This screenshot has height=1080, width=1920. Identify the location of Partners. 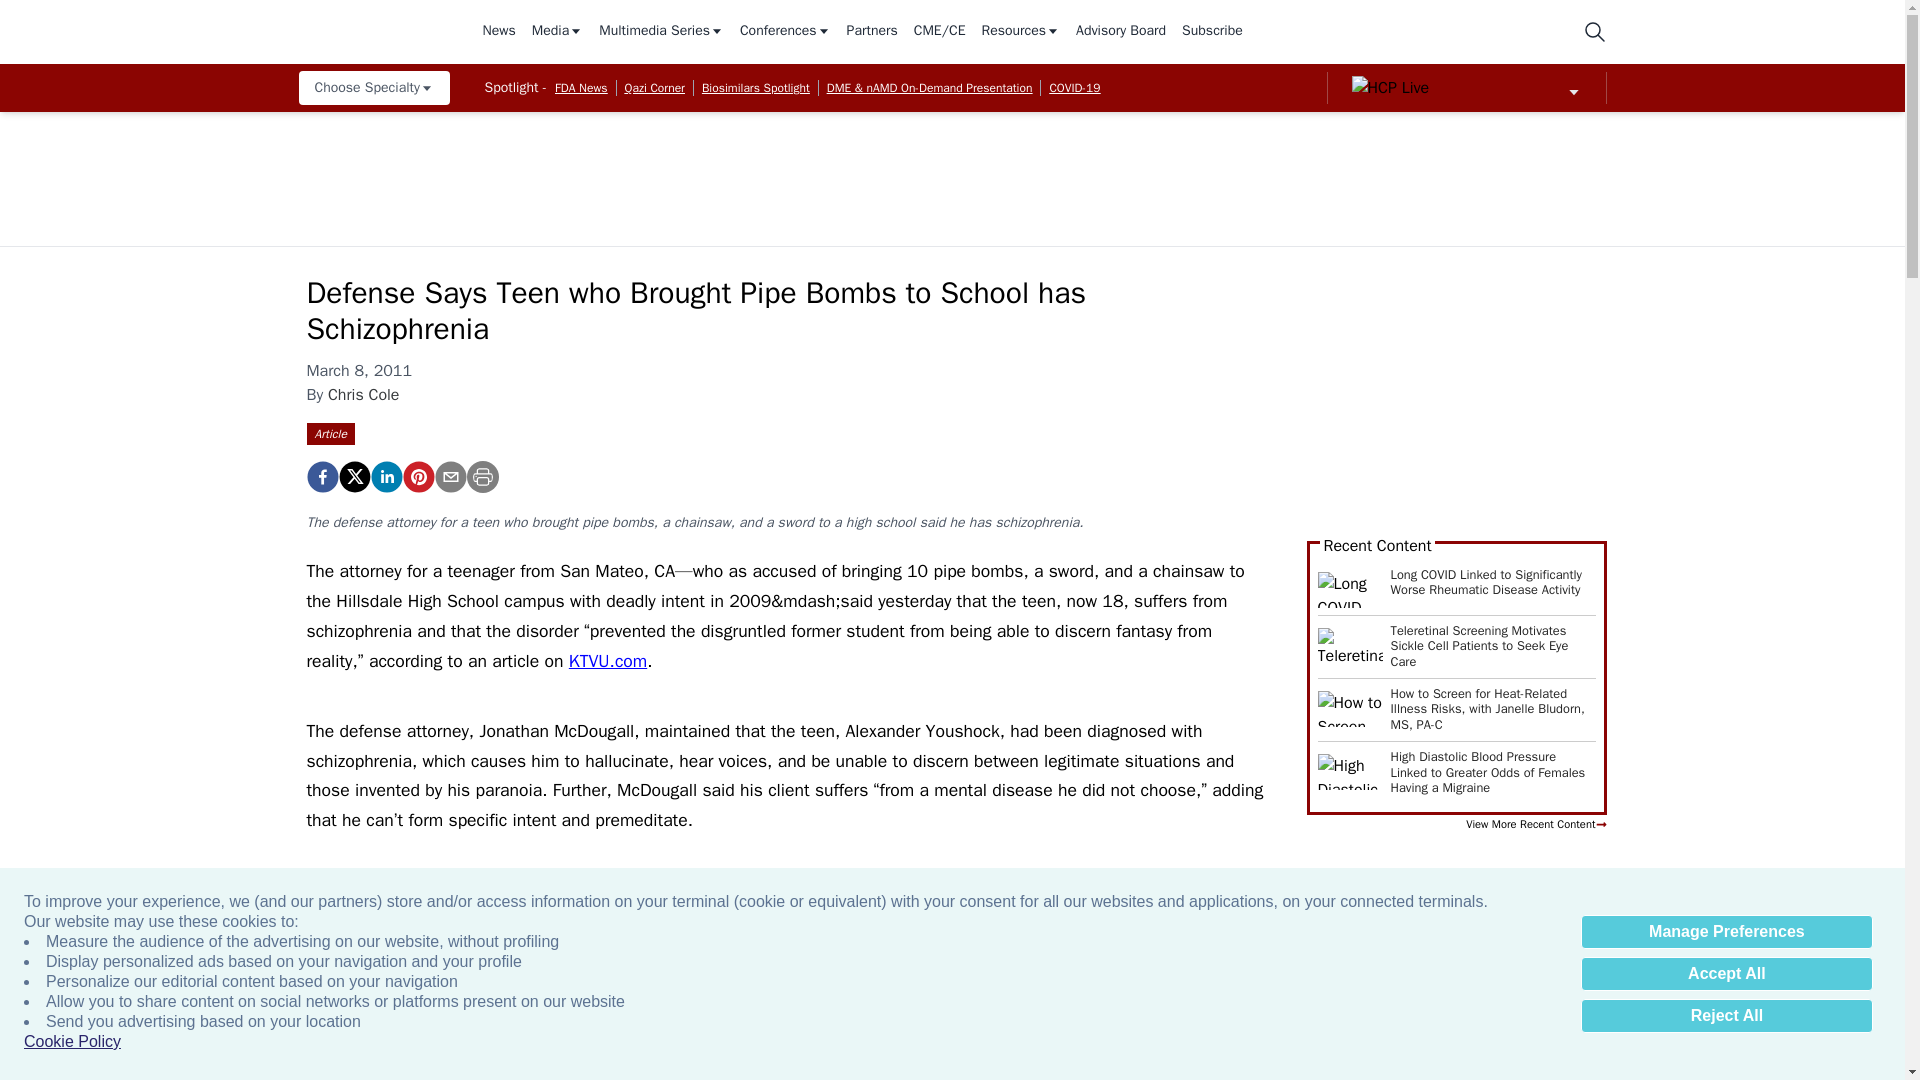
(872, 32).